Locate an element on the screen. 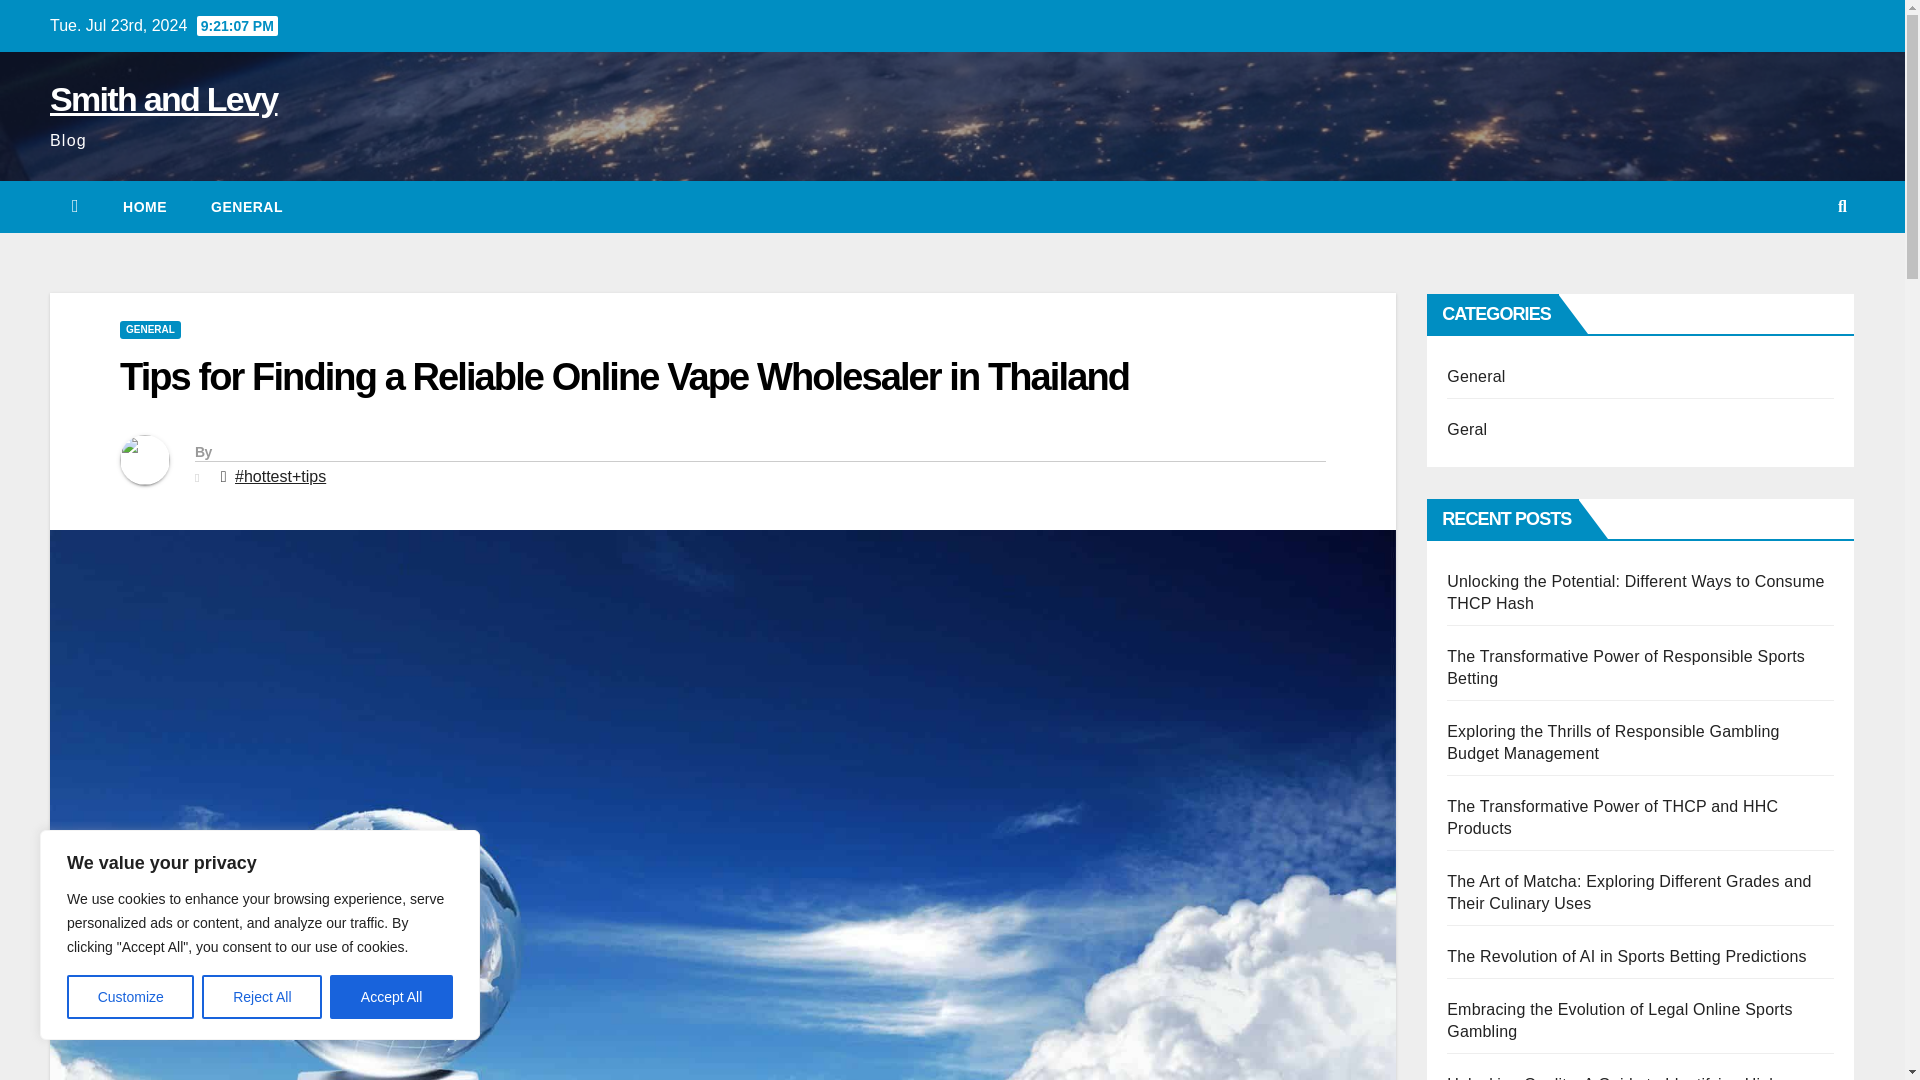 The image size is (1920, 1080). Home is located at coordinates (144, 207).